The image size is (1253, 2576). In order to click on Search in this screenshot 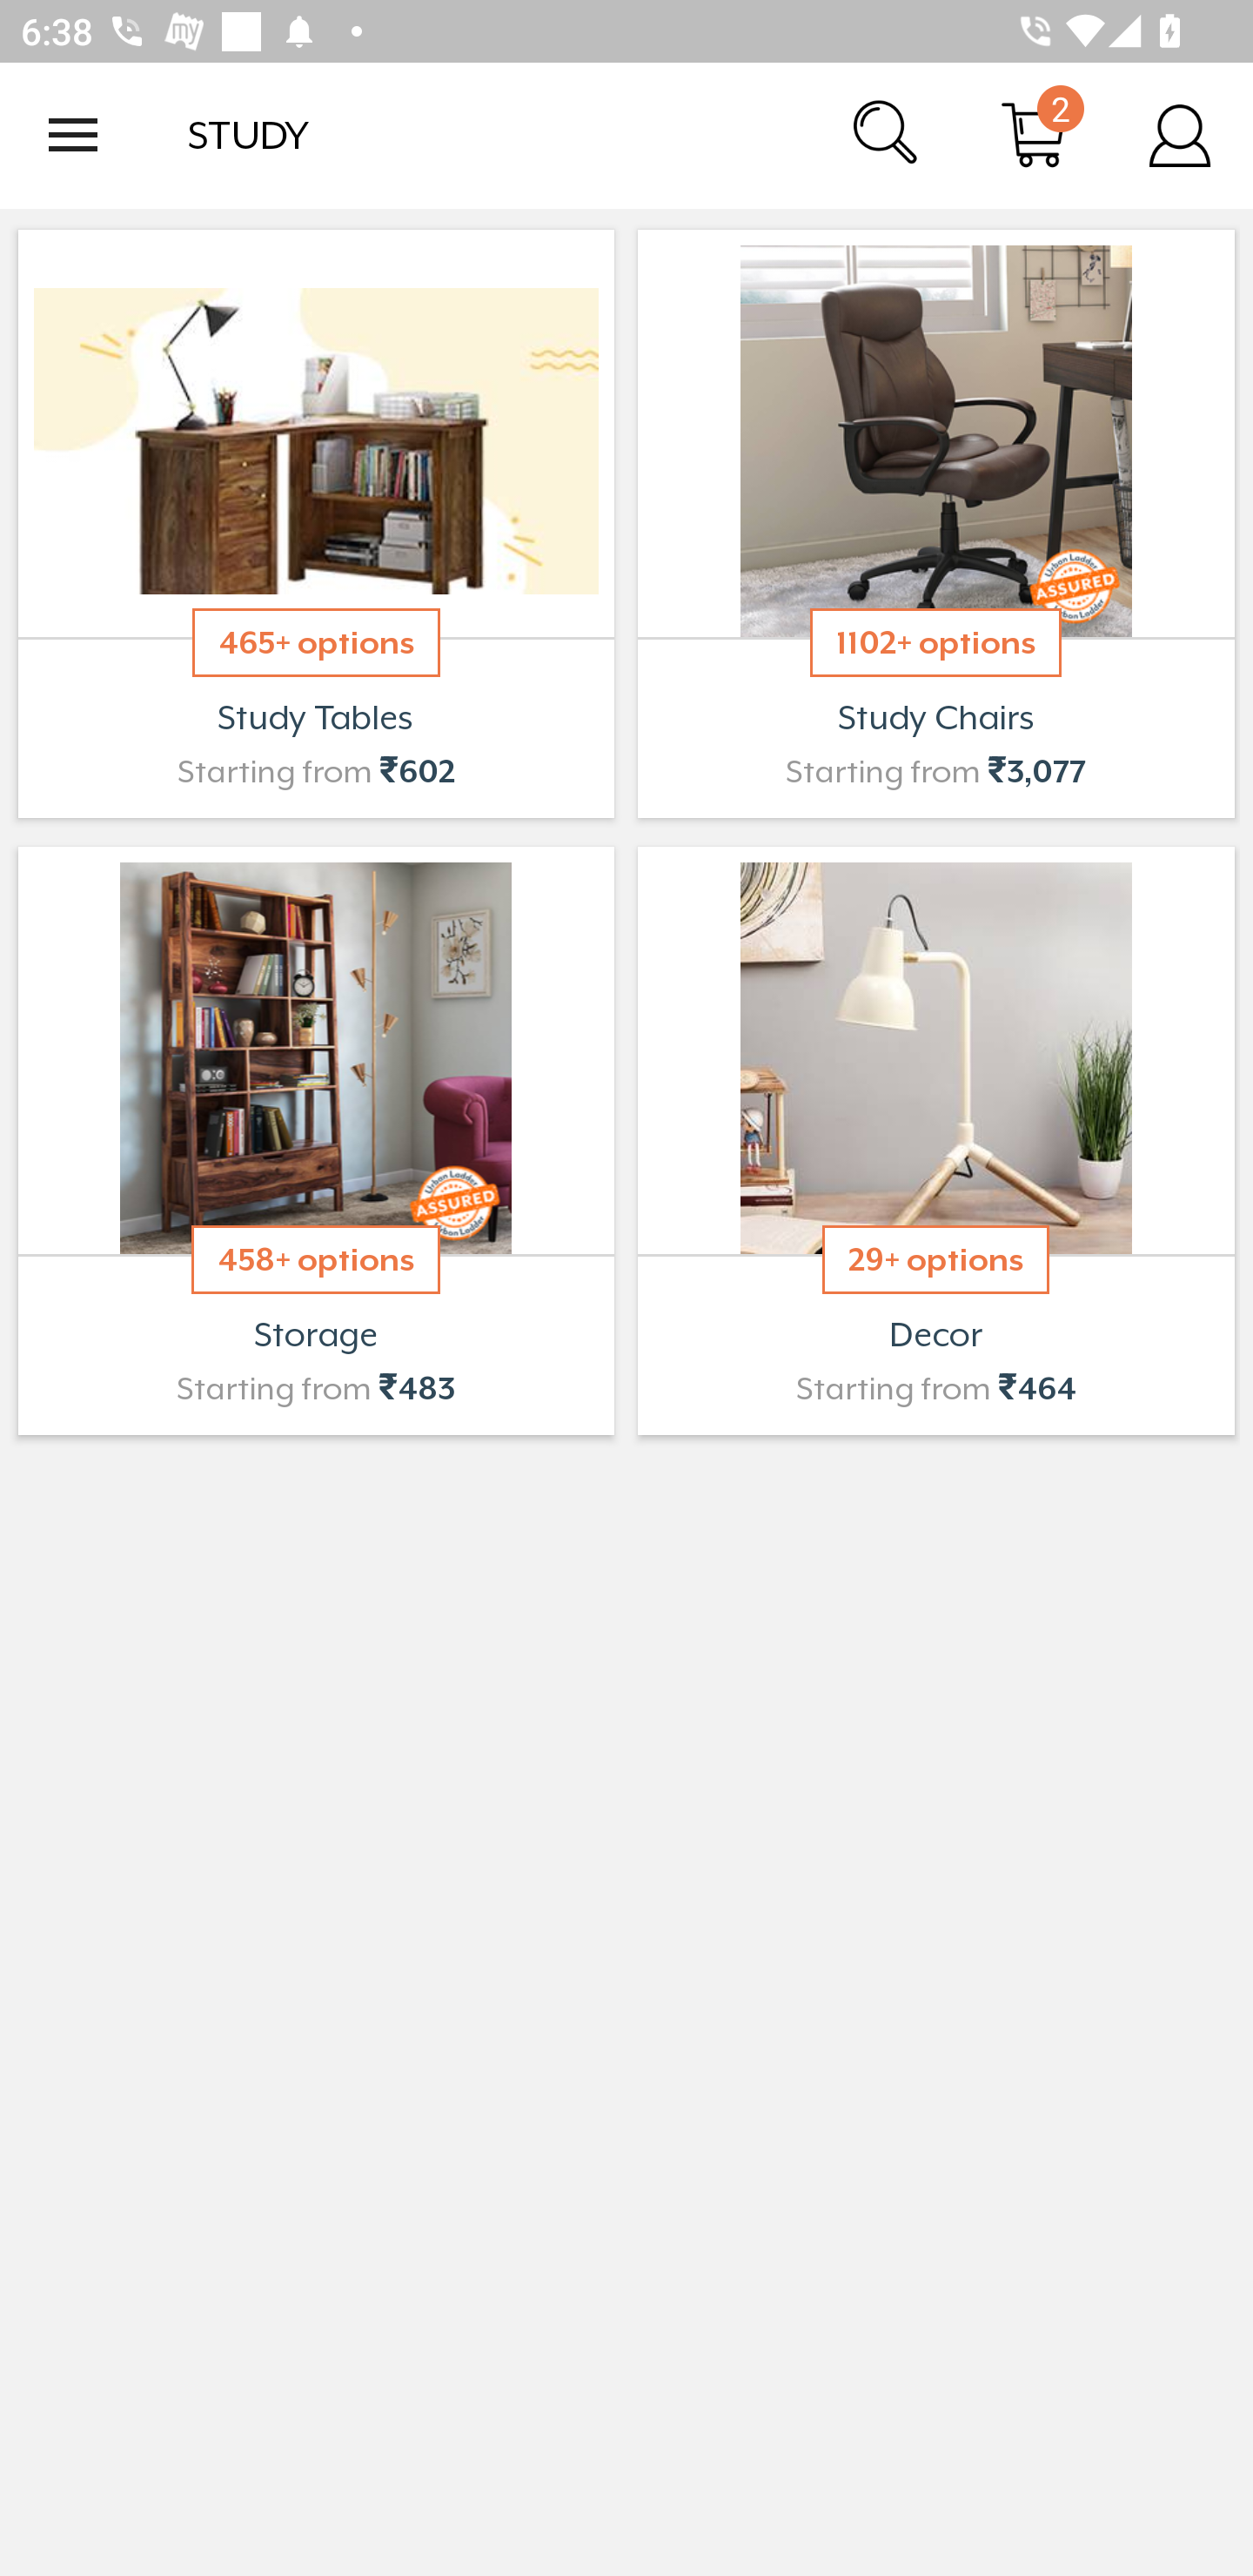, I will do `click(888, 134)`.